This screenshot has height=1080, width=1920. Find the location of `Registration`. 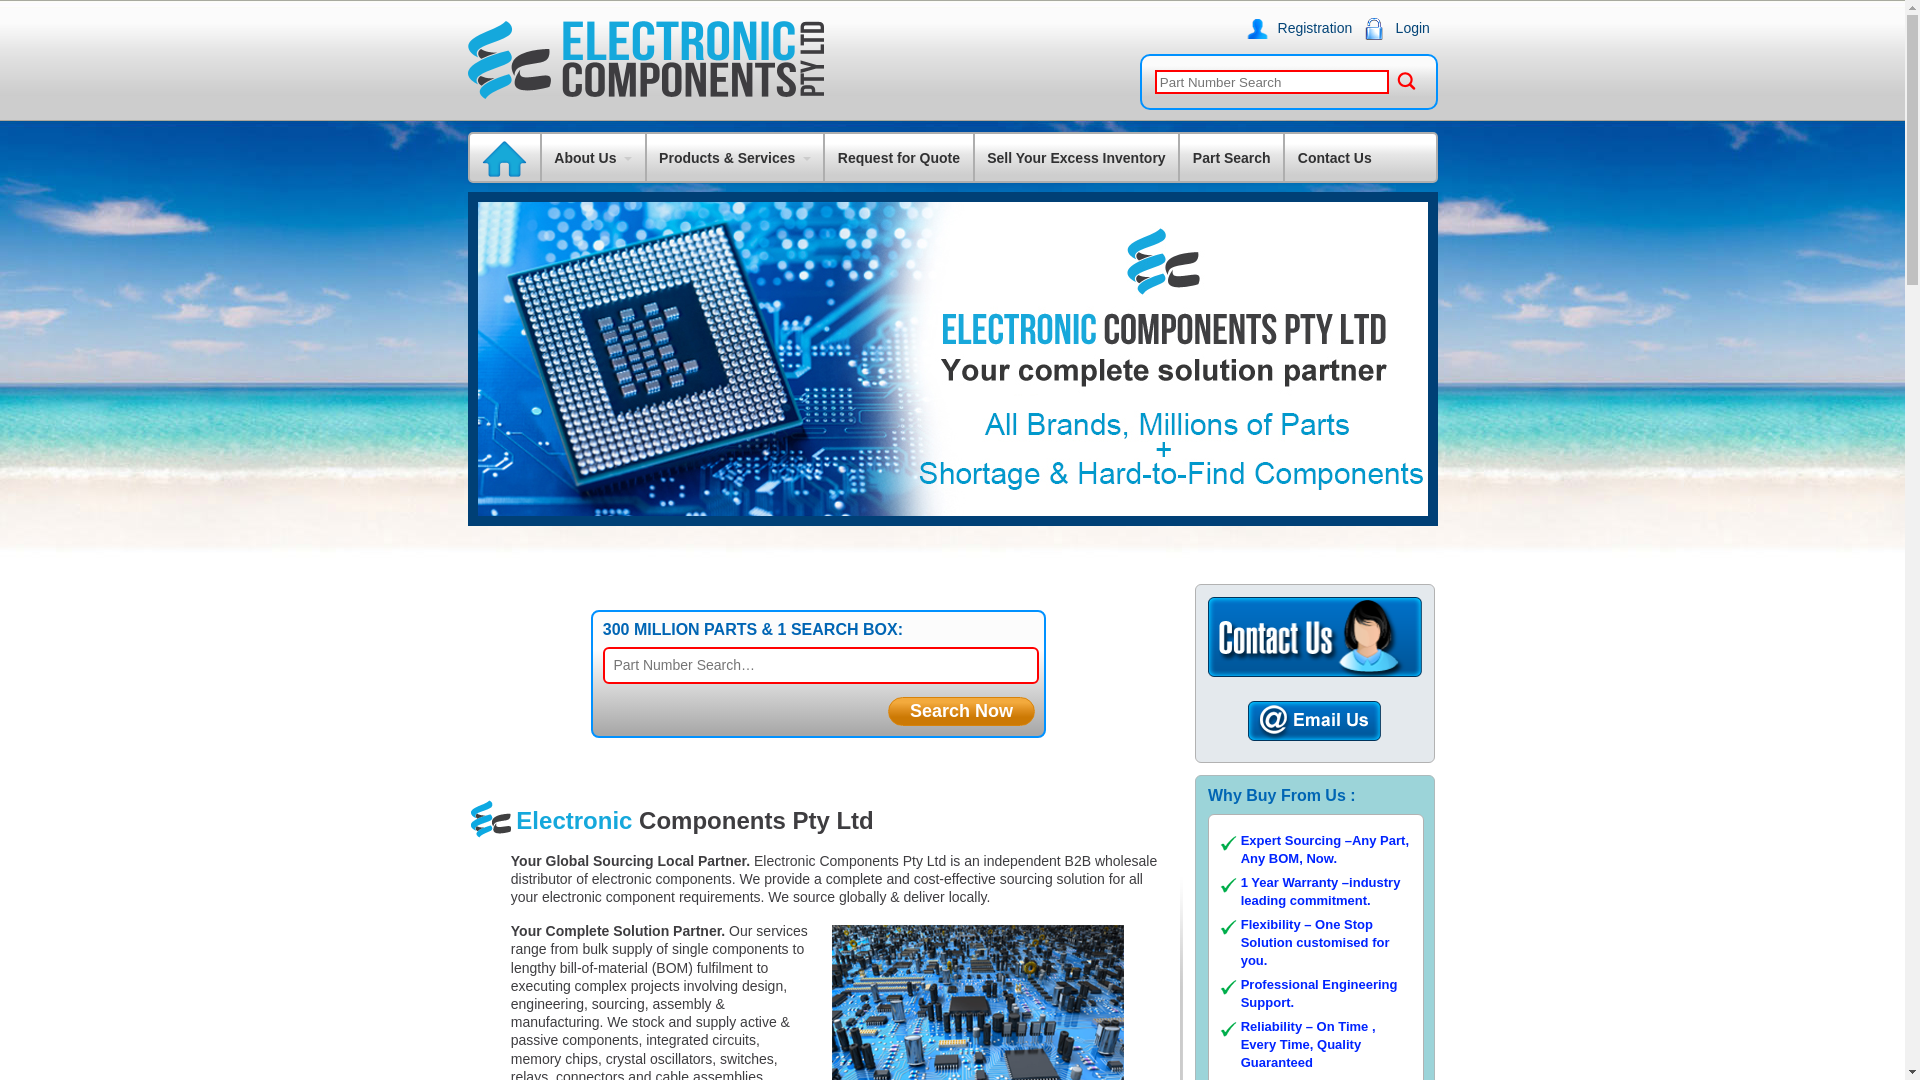

Registration is located at coordinates (1306, 28).